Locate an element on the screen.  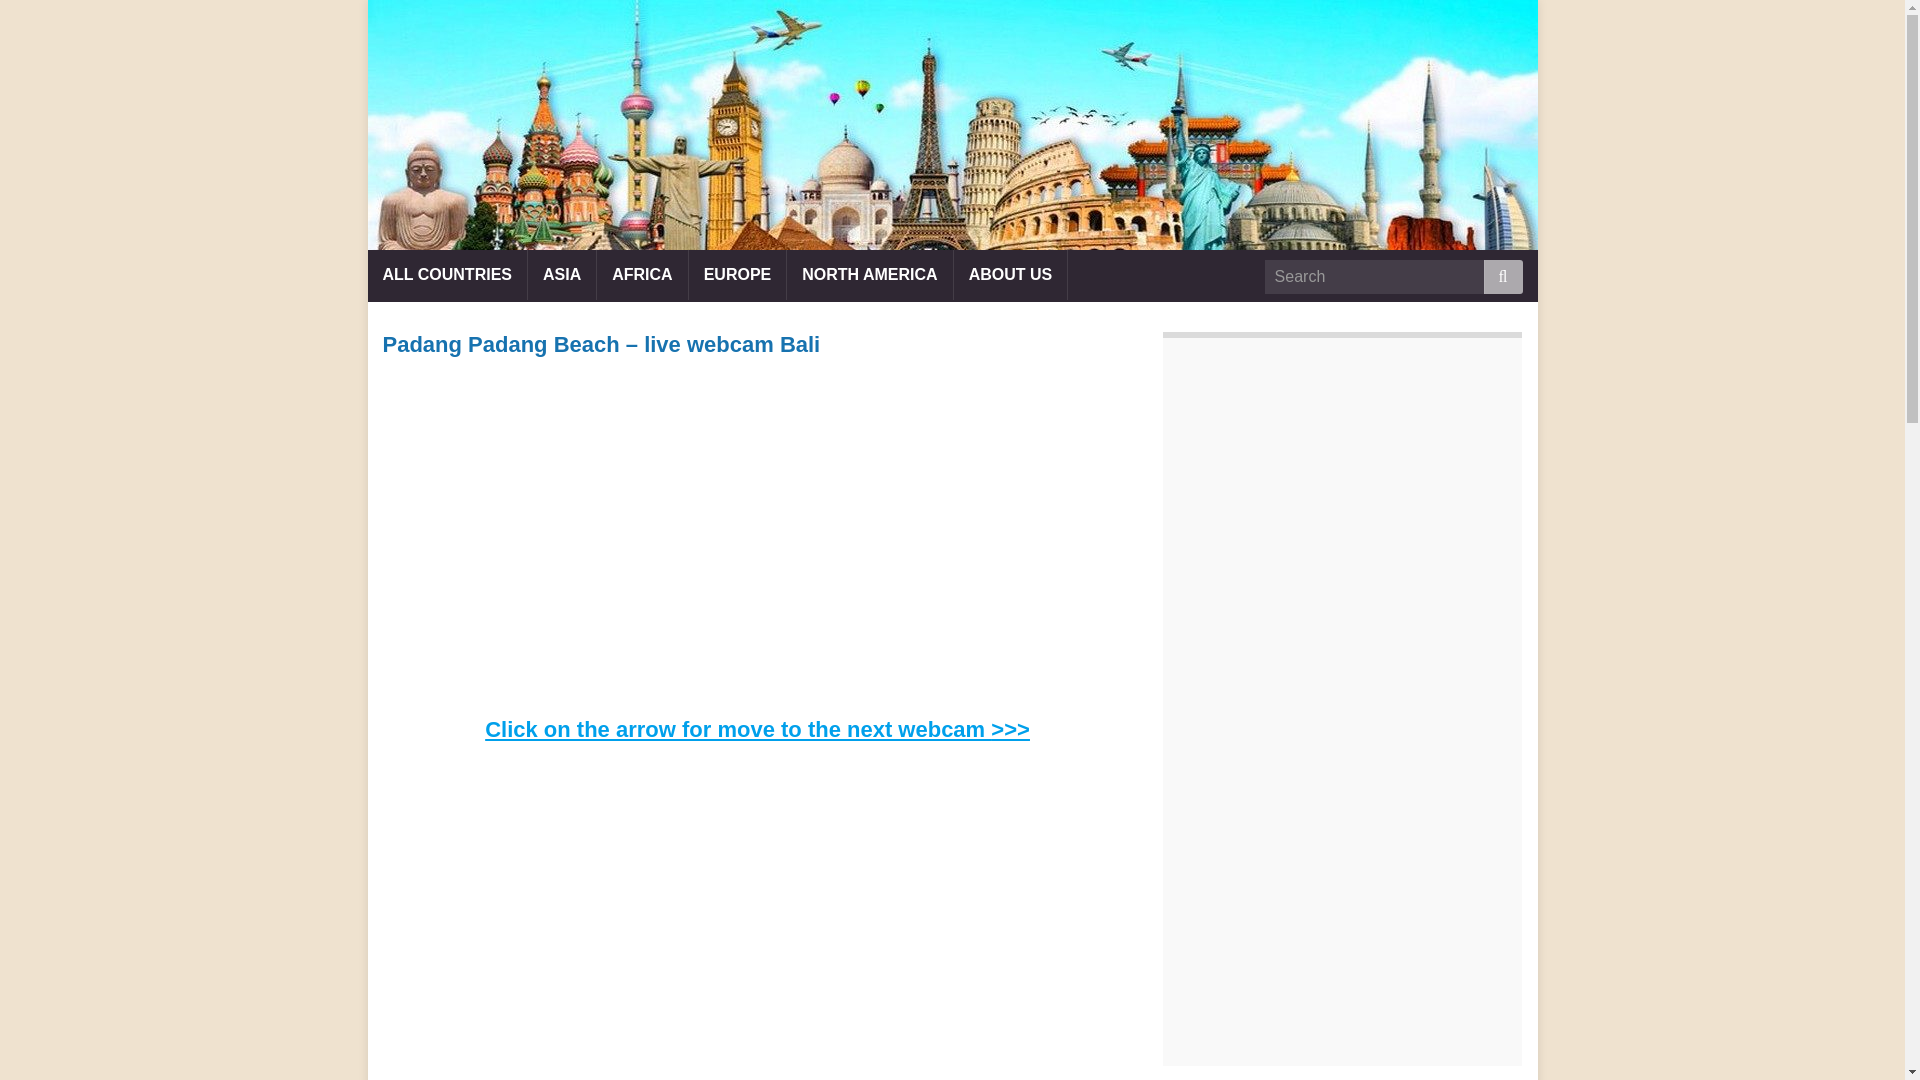
ALL COUNTRIES is located at coordinates (447, 274).